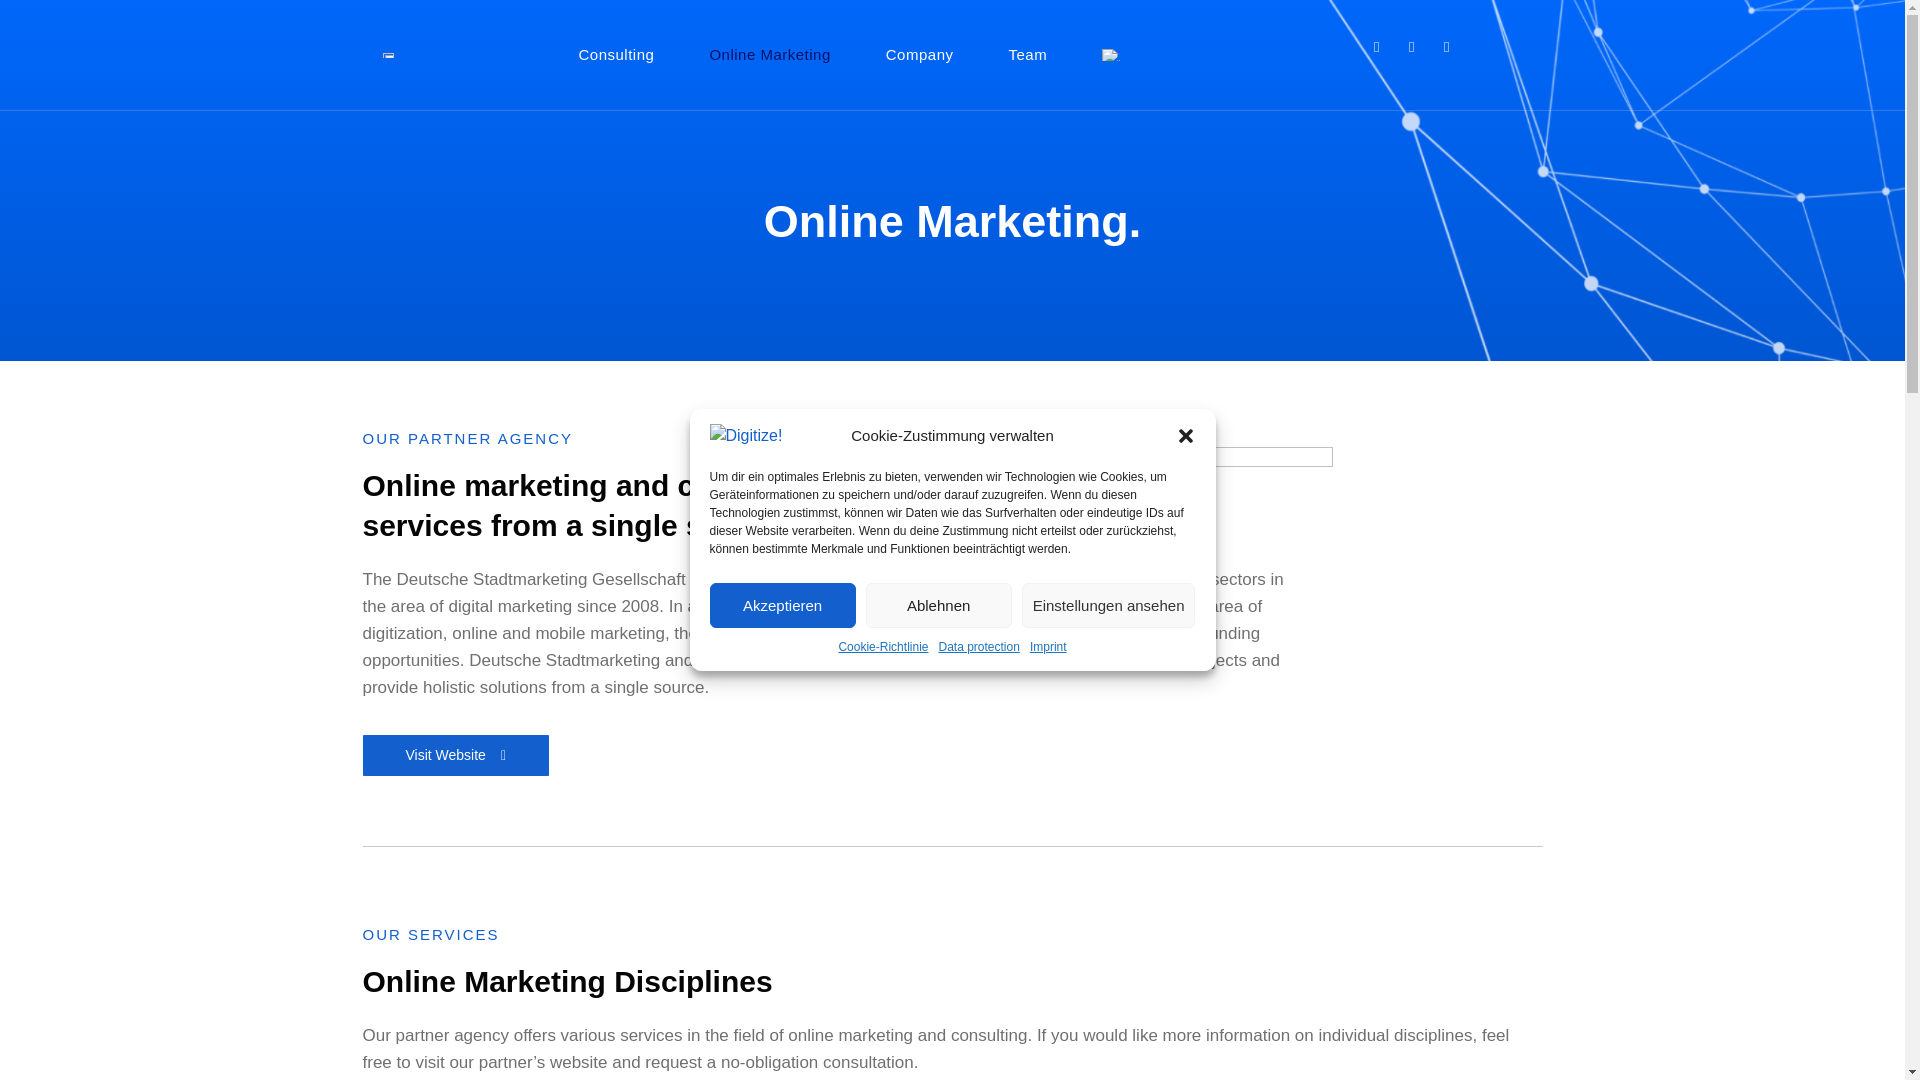  Describe the element at coordinates (938, 605) in the screenshot. I see `Ablehnen` at that location.